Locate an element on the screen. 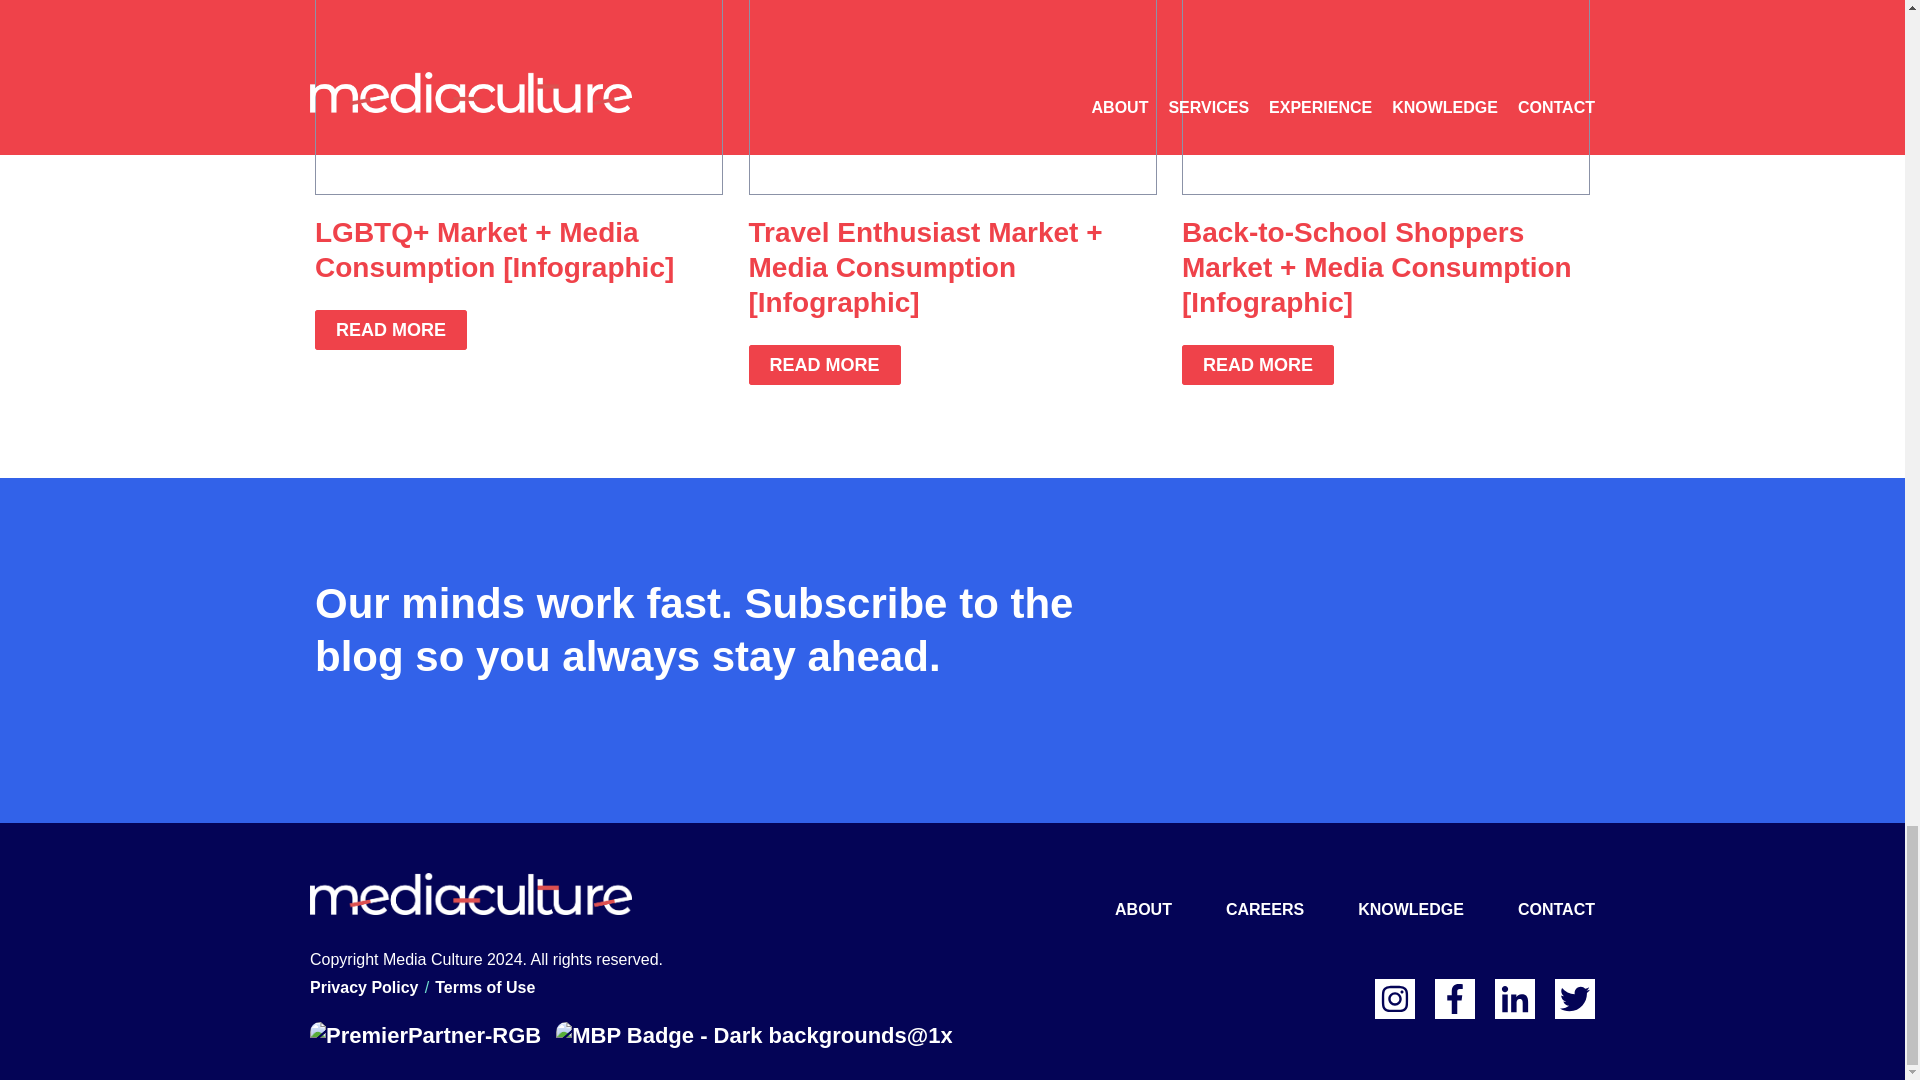 Image resolution: width=1920 pixels, height=1080 pixels. READ MORE is located at coordinates (1258, 364).